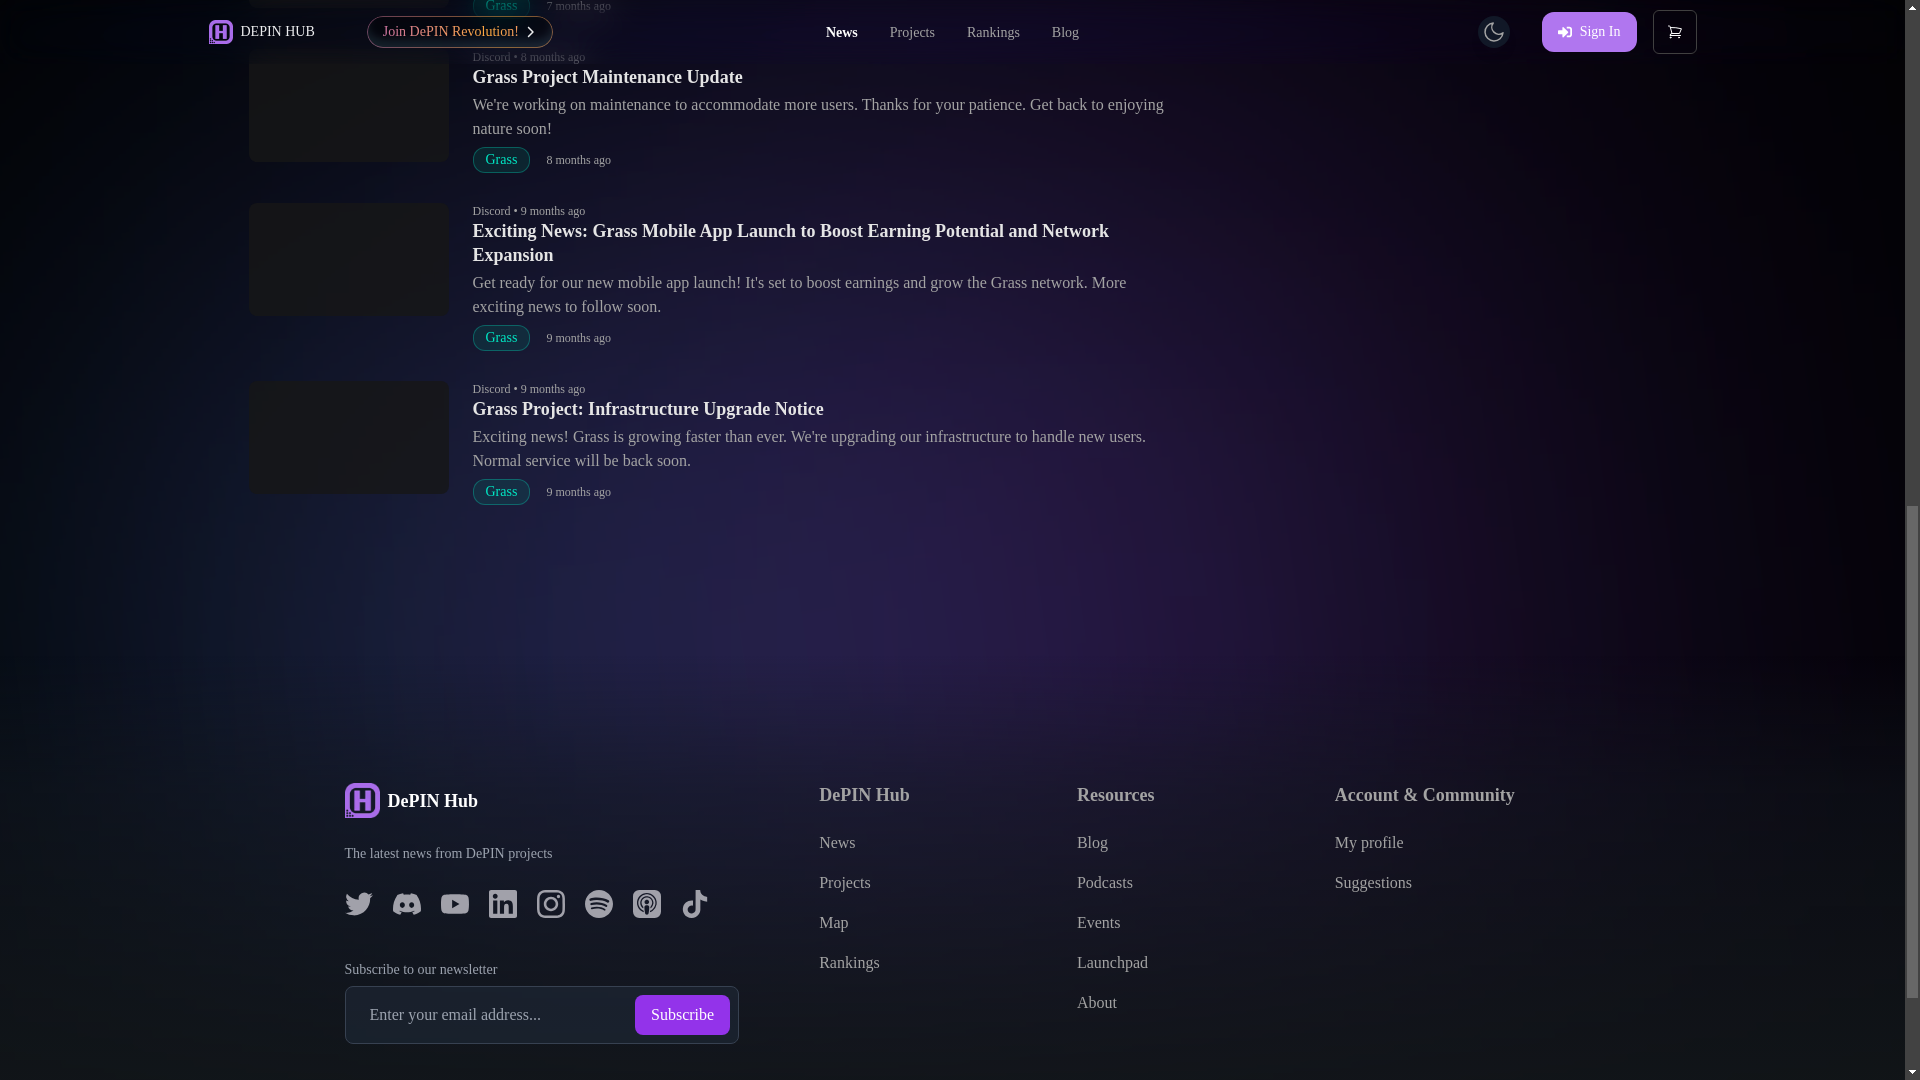 The height and width of the screenshot is (1080, 1920). What do you see at coordinates (834, 922) in the screenshot?
I see `Map` at bounding box center [834, 922].